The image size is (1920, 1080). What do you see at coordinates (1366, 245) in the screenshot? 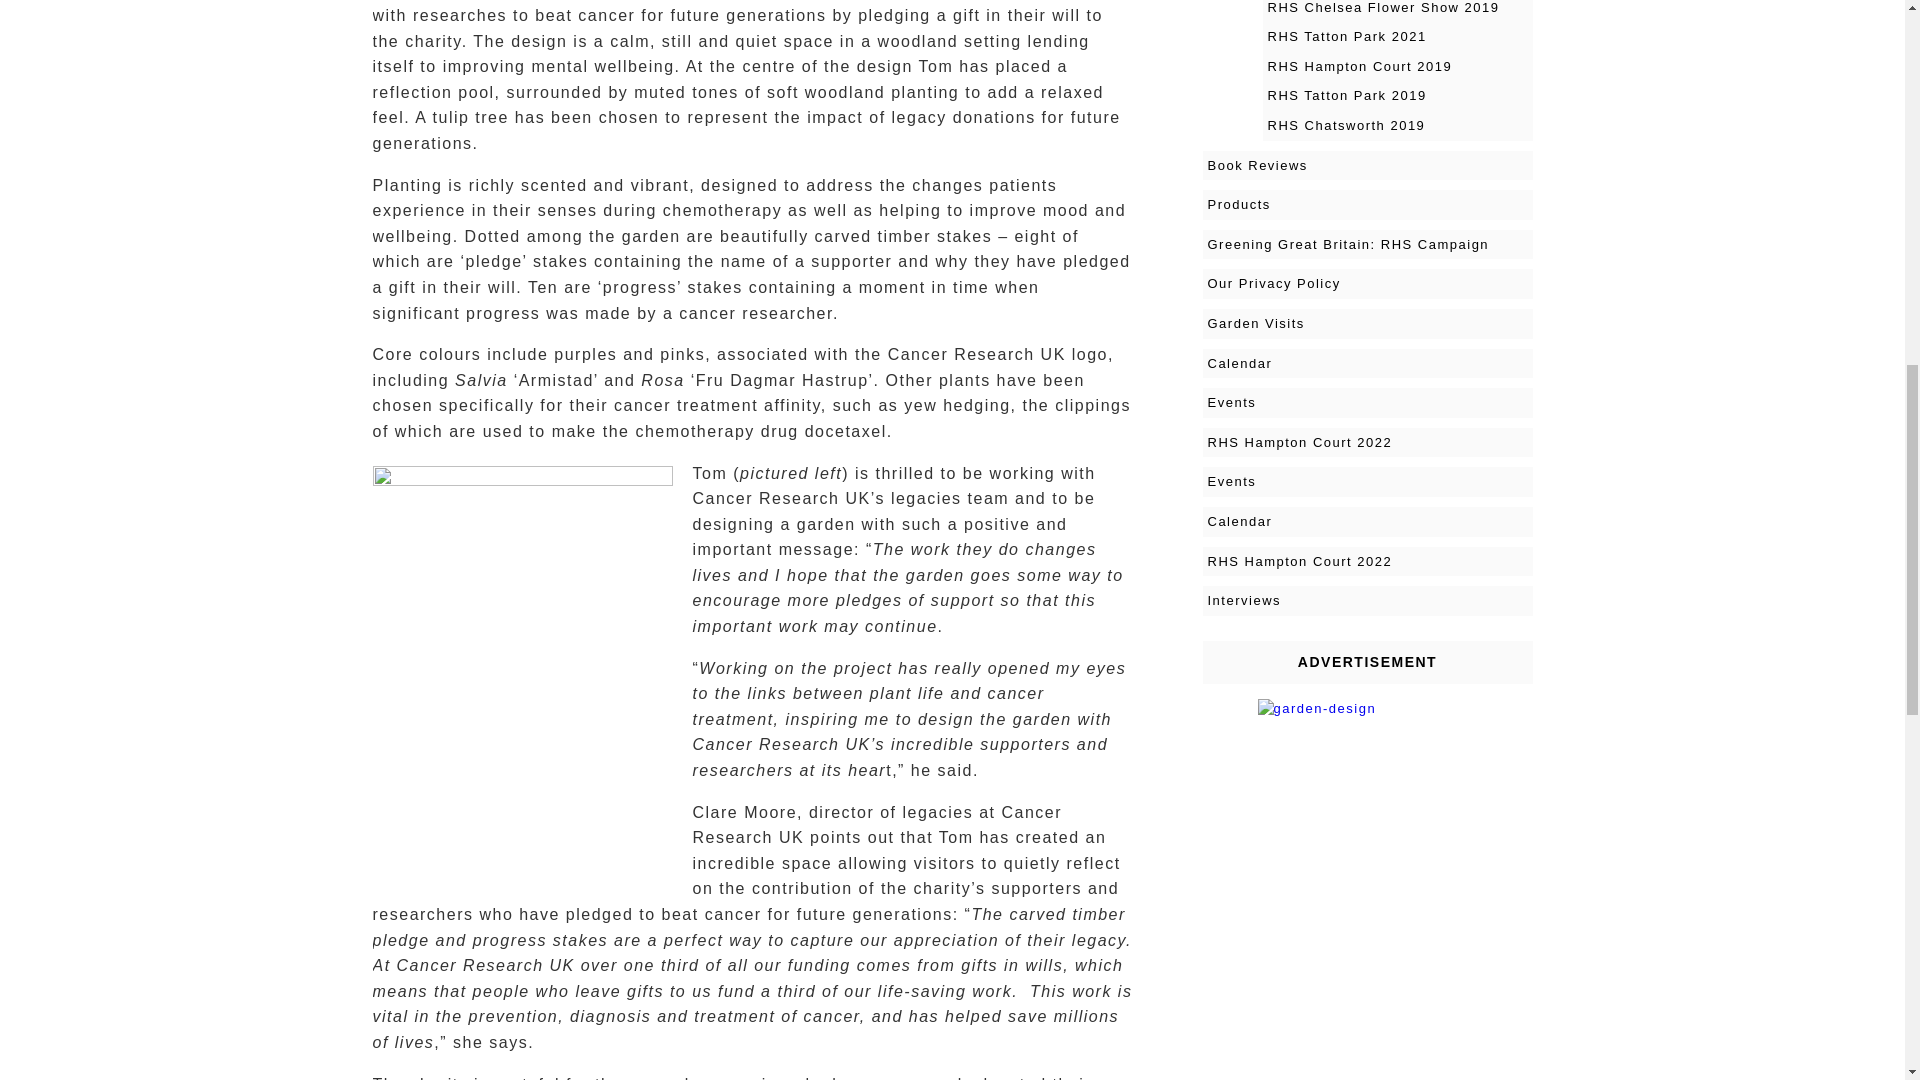
I see `Greening Great Britain: RHS Campaign` at bounding box center [1366, 245].